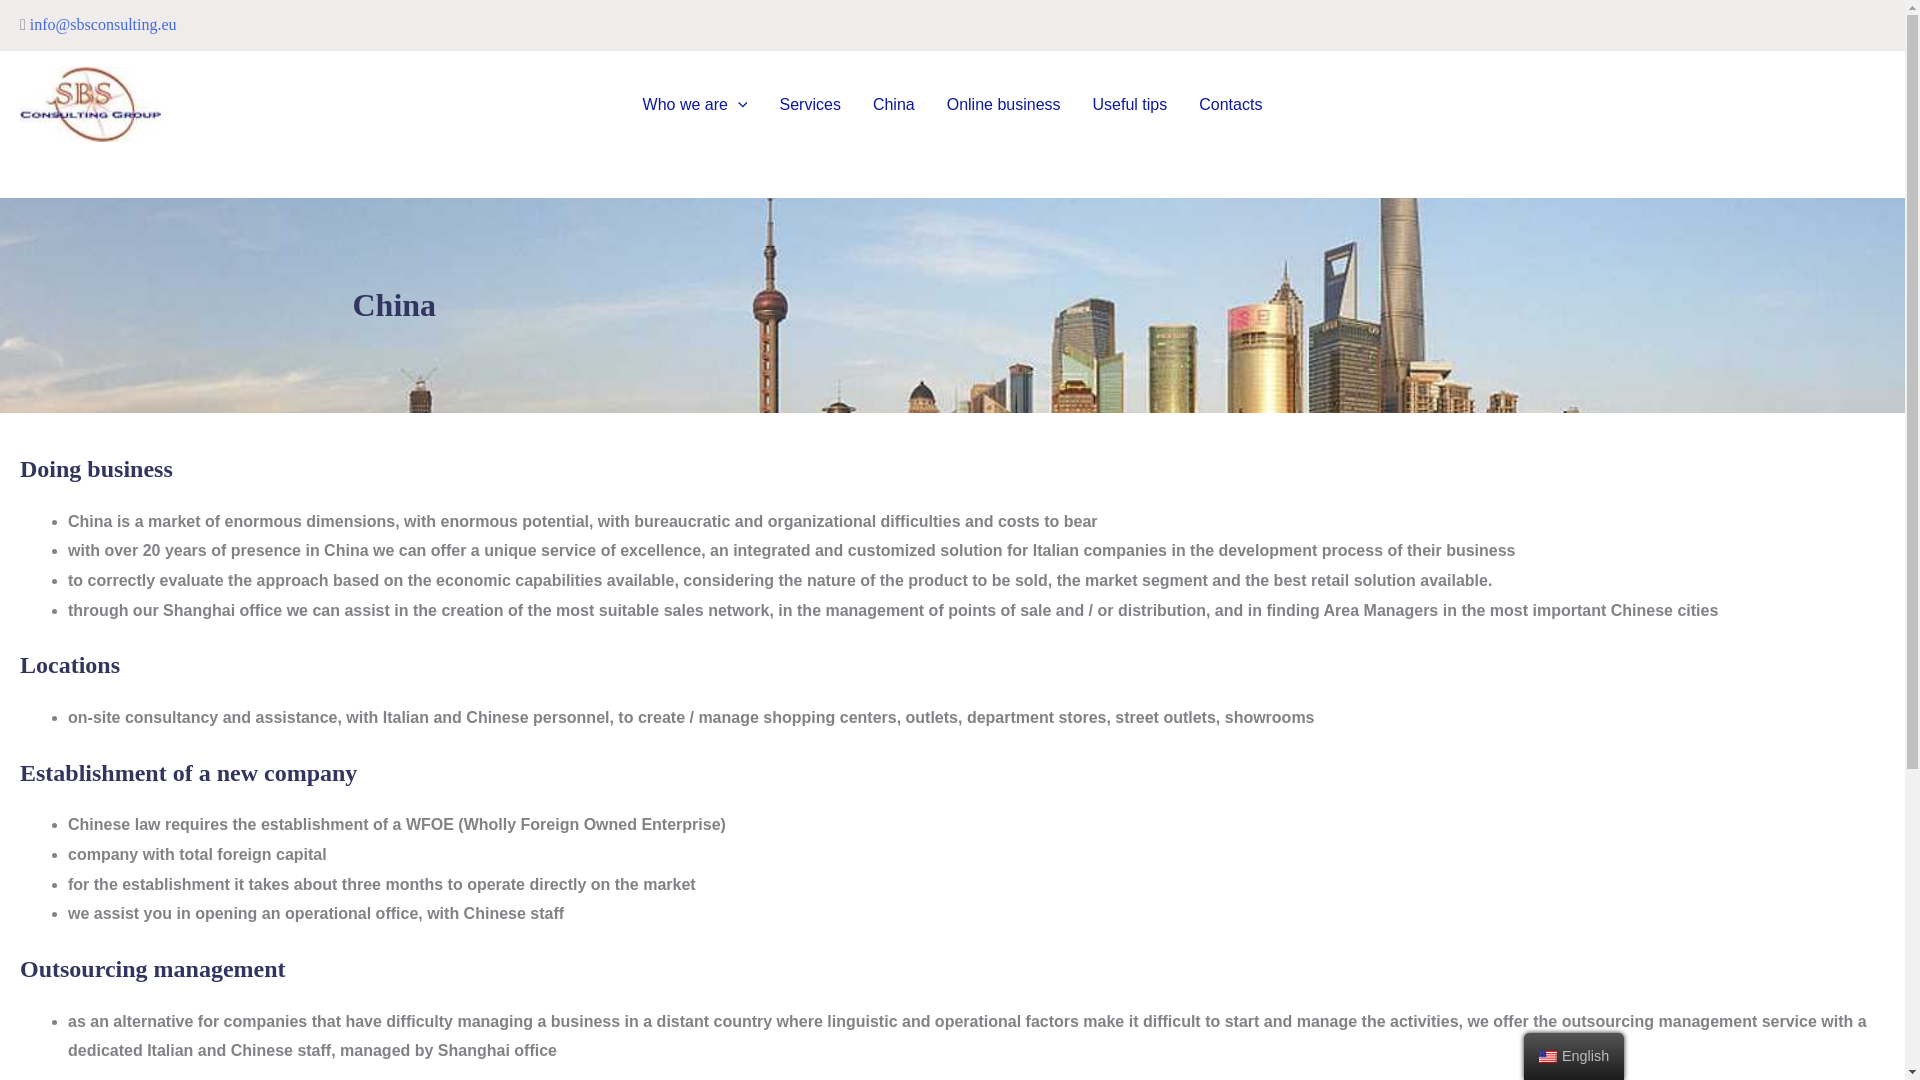  Describe the element at coordinates (810, 105) in the screenshot. I see `Services` at that location.